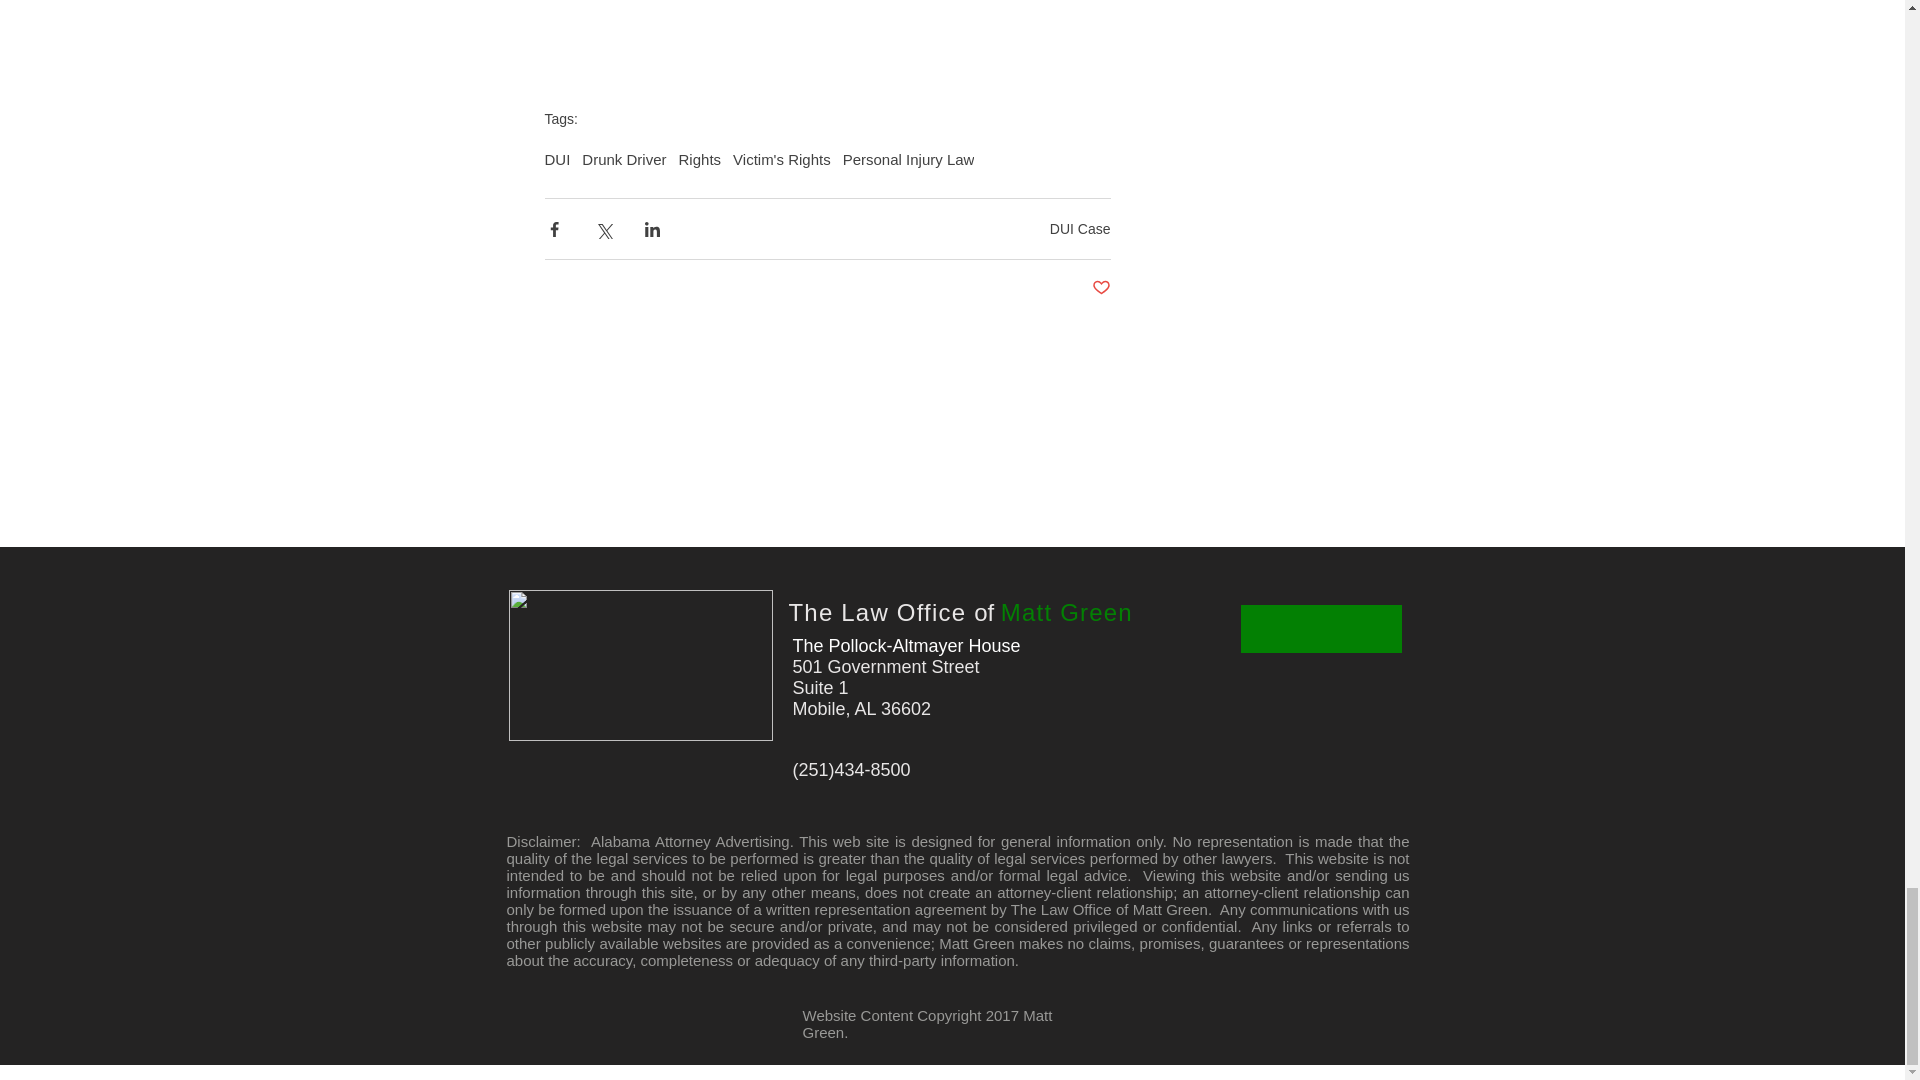 The width and height of the screenshot is (1920, 1080). Describe the element at coordinates (1102, 288) in the screenshot. I see `Post not marked as liked` at that location.